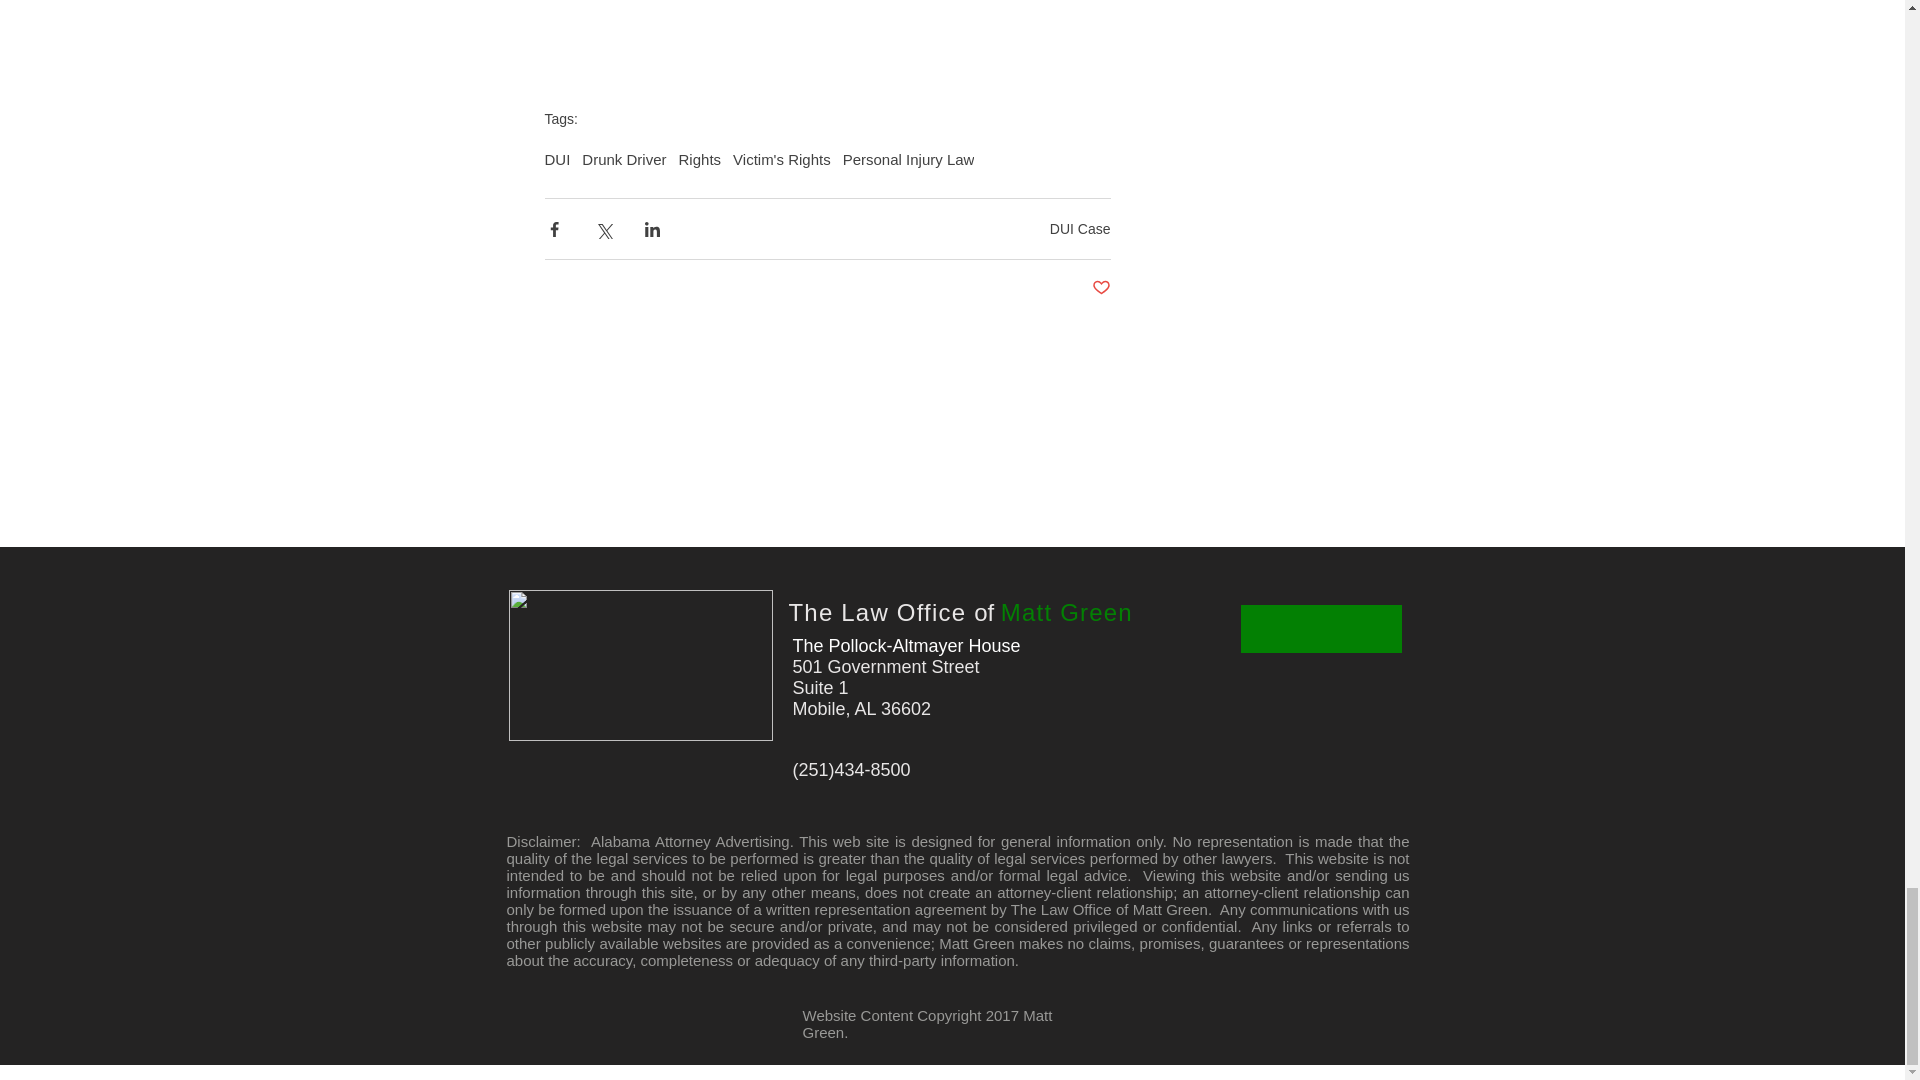 The width and height of the screenshot is (1920, 1080). Describe the element at coordinates (1102, 288) in the screenshot. I see `Post not marked as liked` at that location.